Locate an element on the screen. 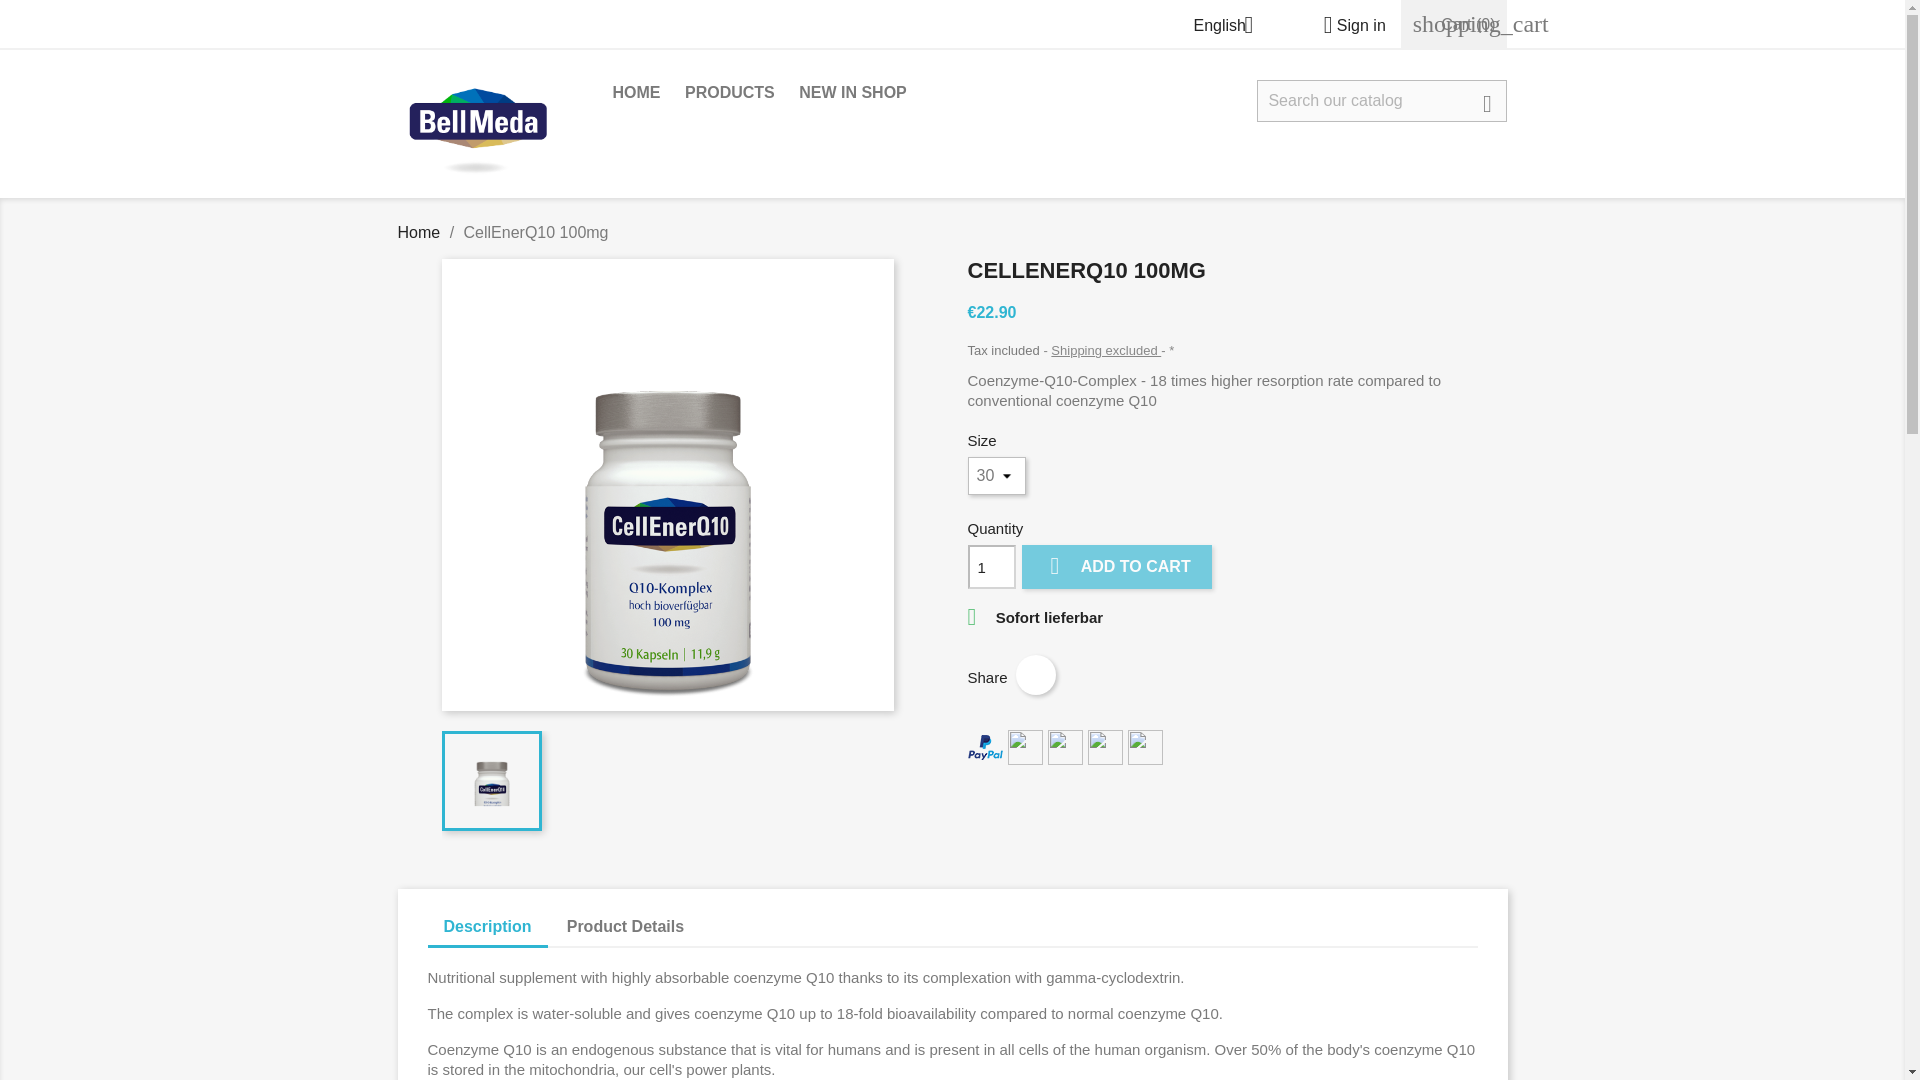  Share is located at coordinates (1036, 674).